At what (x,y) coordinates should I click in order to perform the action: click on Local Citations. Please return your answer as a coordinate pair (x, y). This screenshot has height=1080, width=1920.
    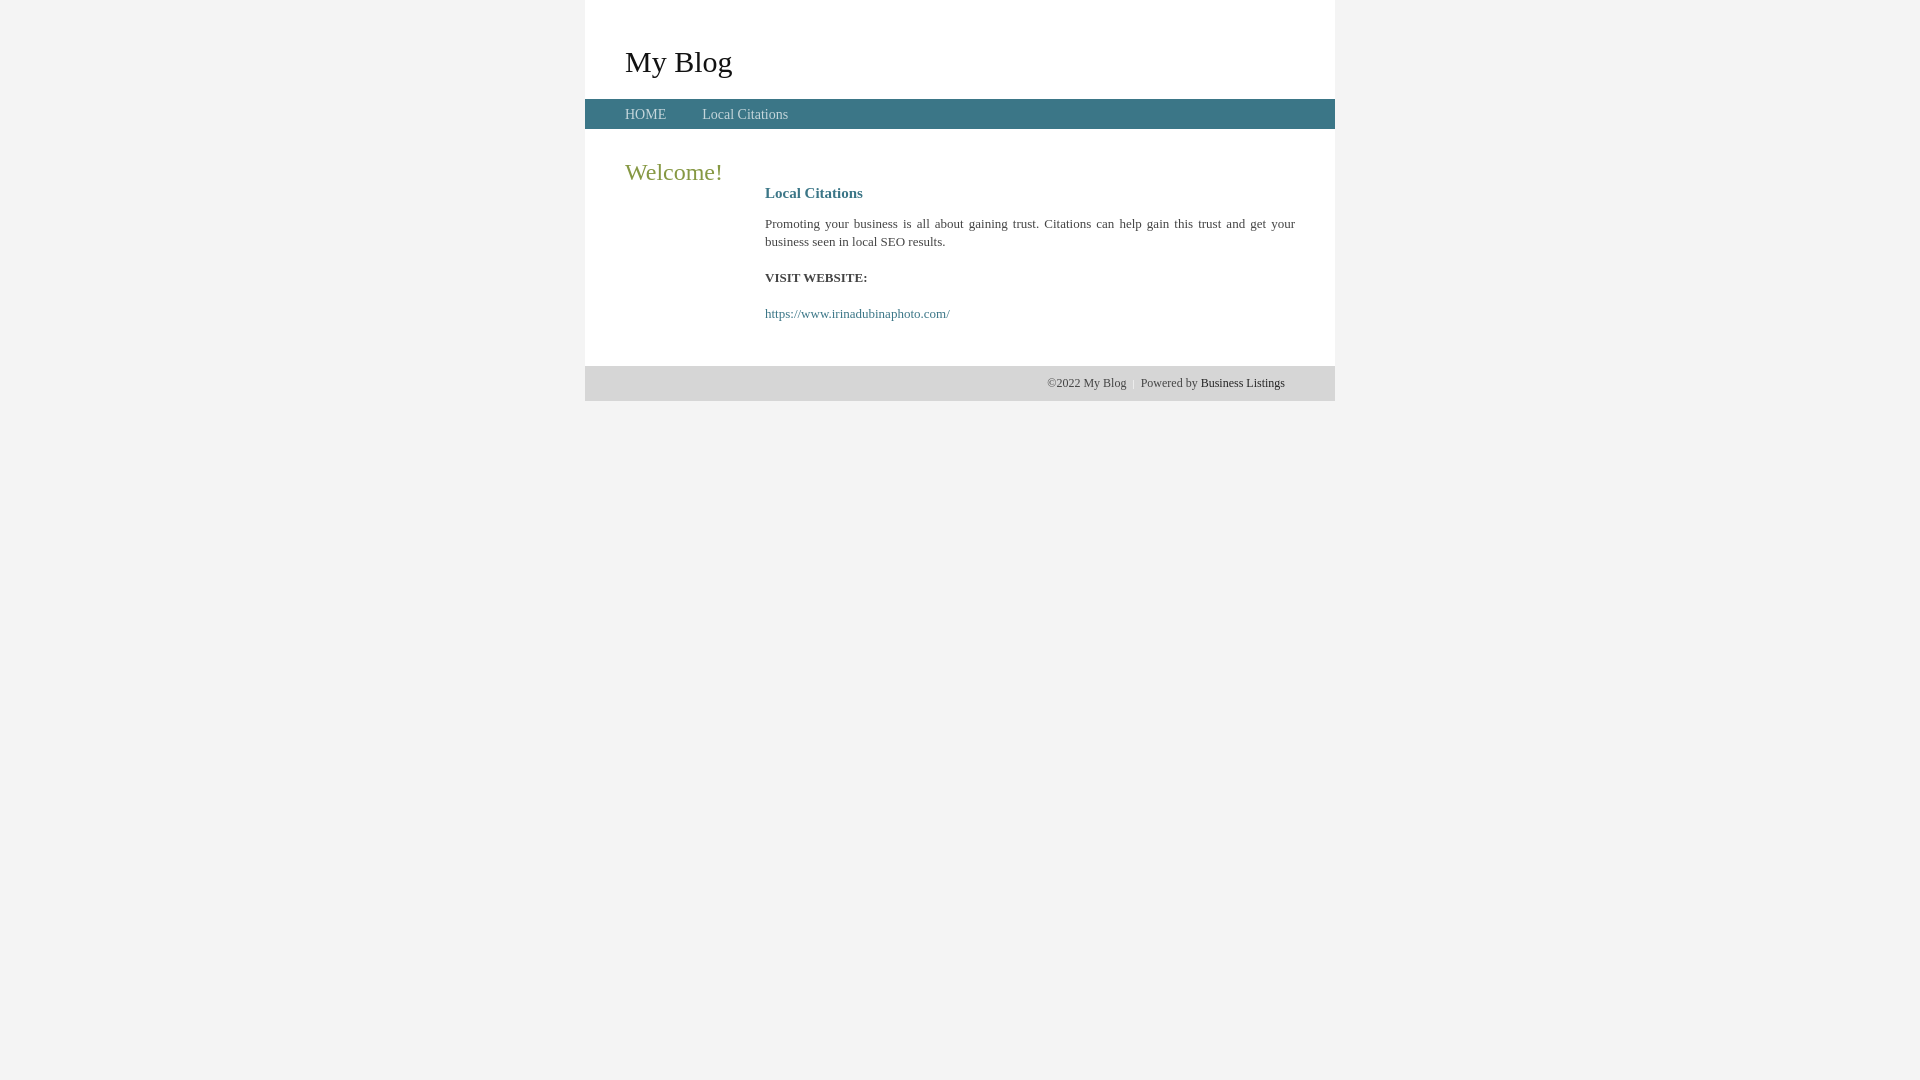
    Looking at the image, I should click on (745, 114).